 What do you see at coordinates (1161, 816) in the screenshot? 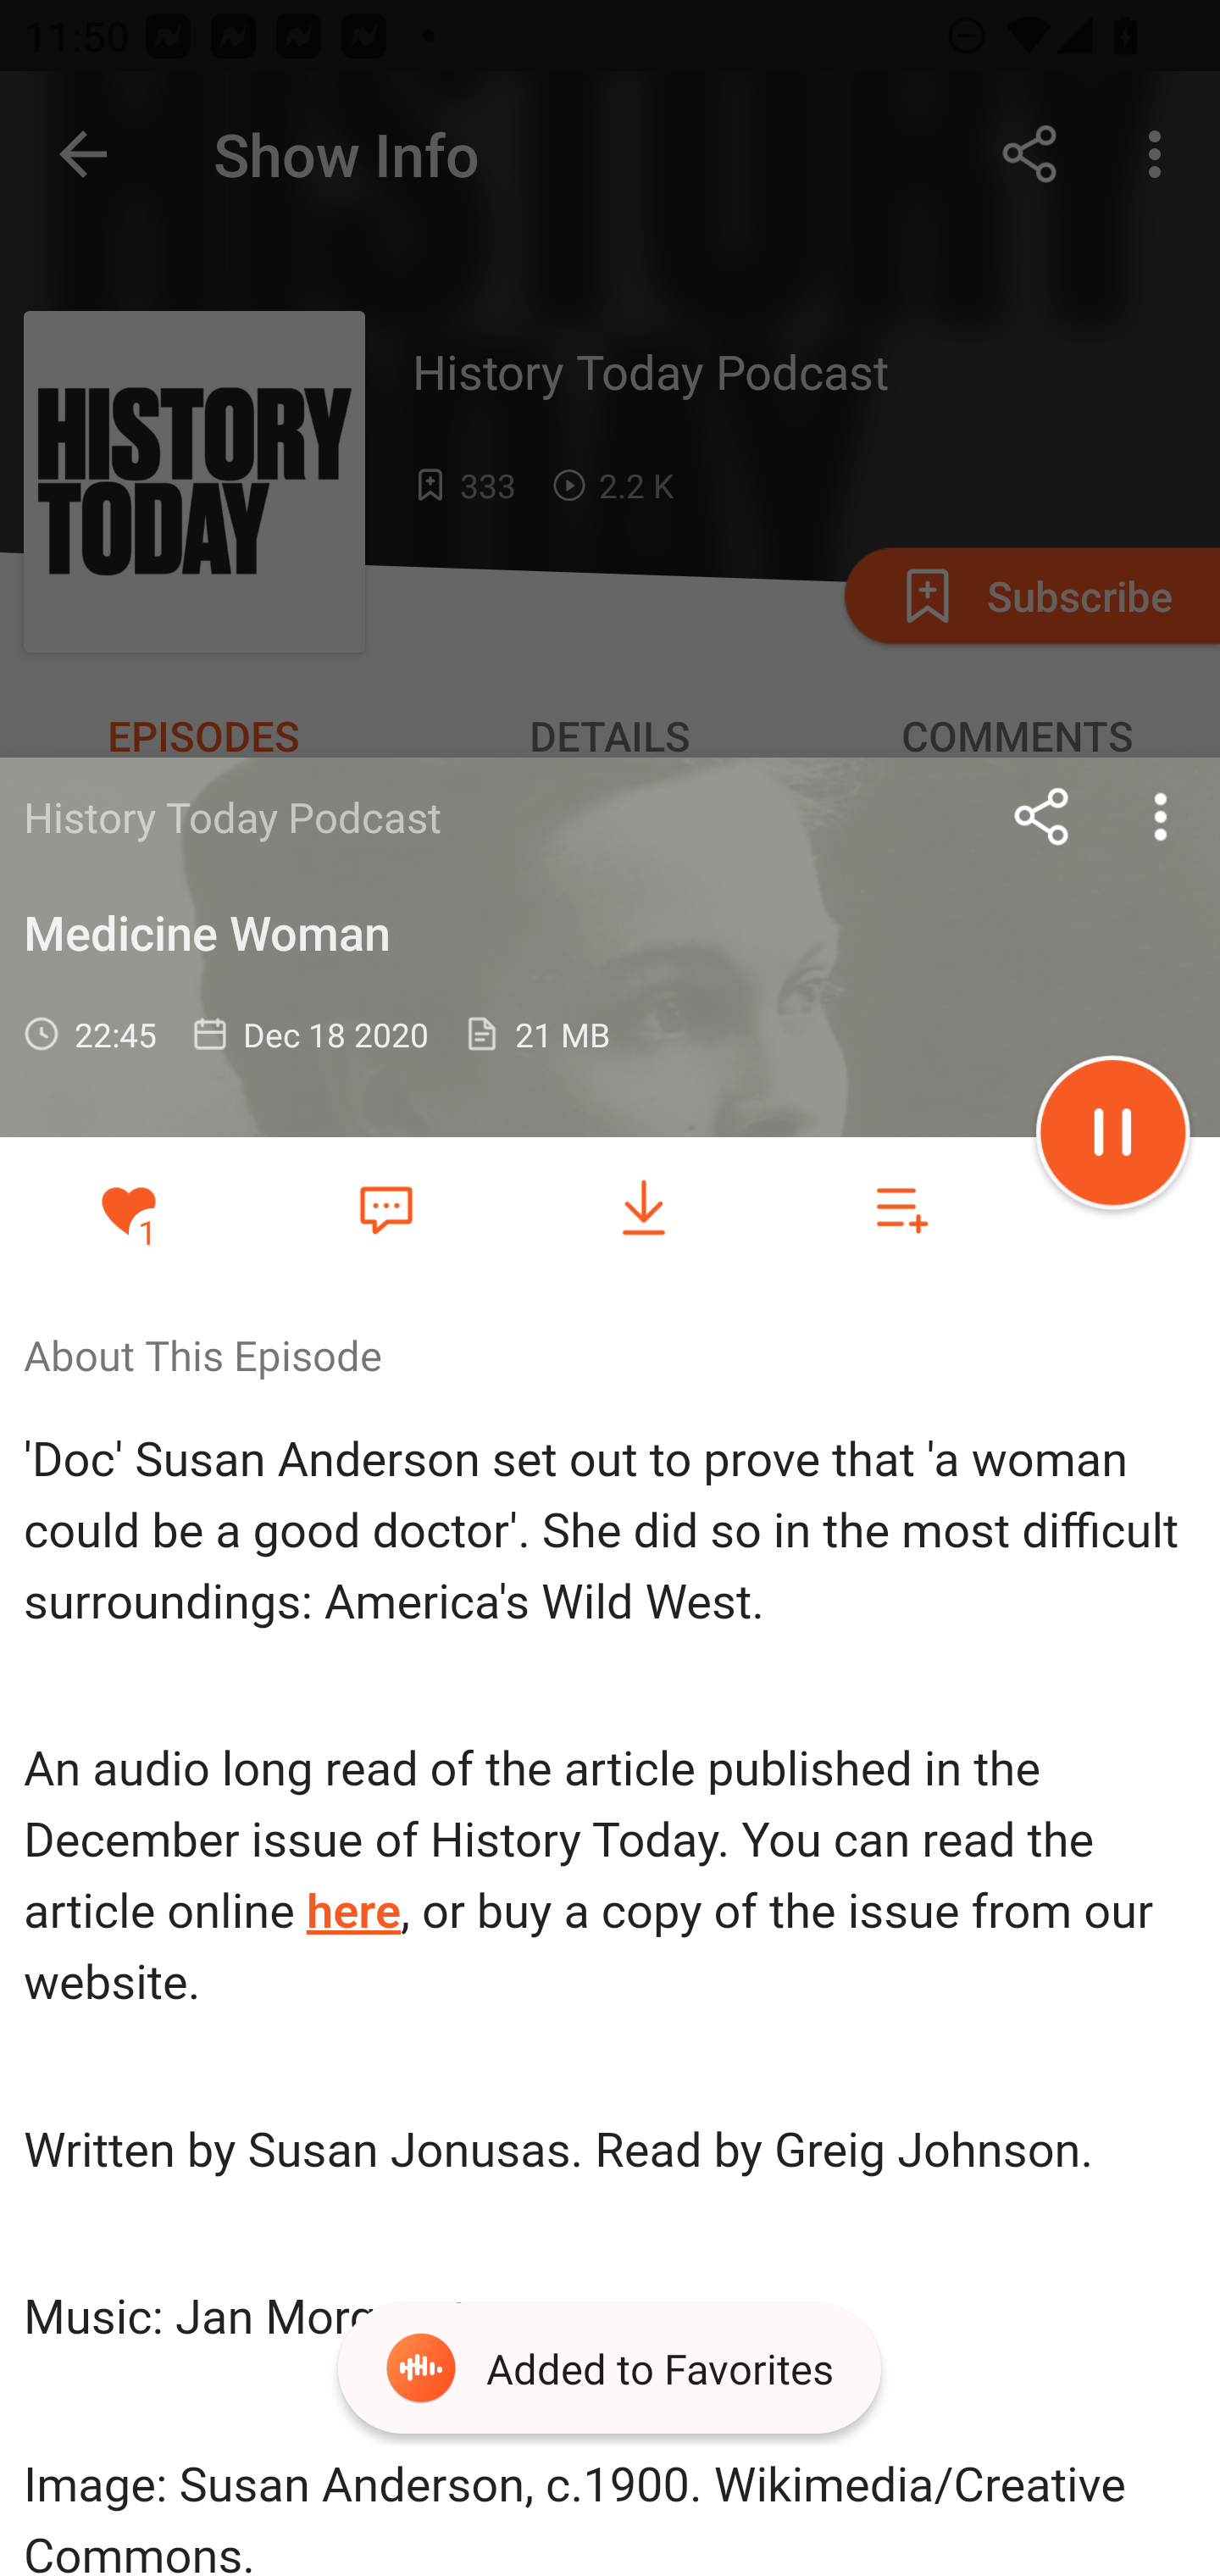
I see `more options` at bounding box center [1161, 816].